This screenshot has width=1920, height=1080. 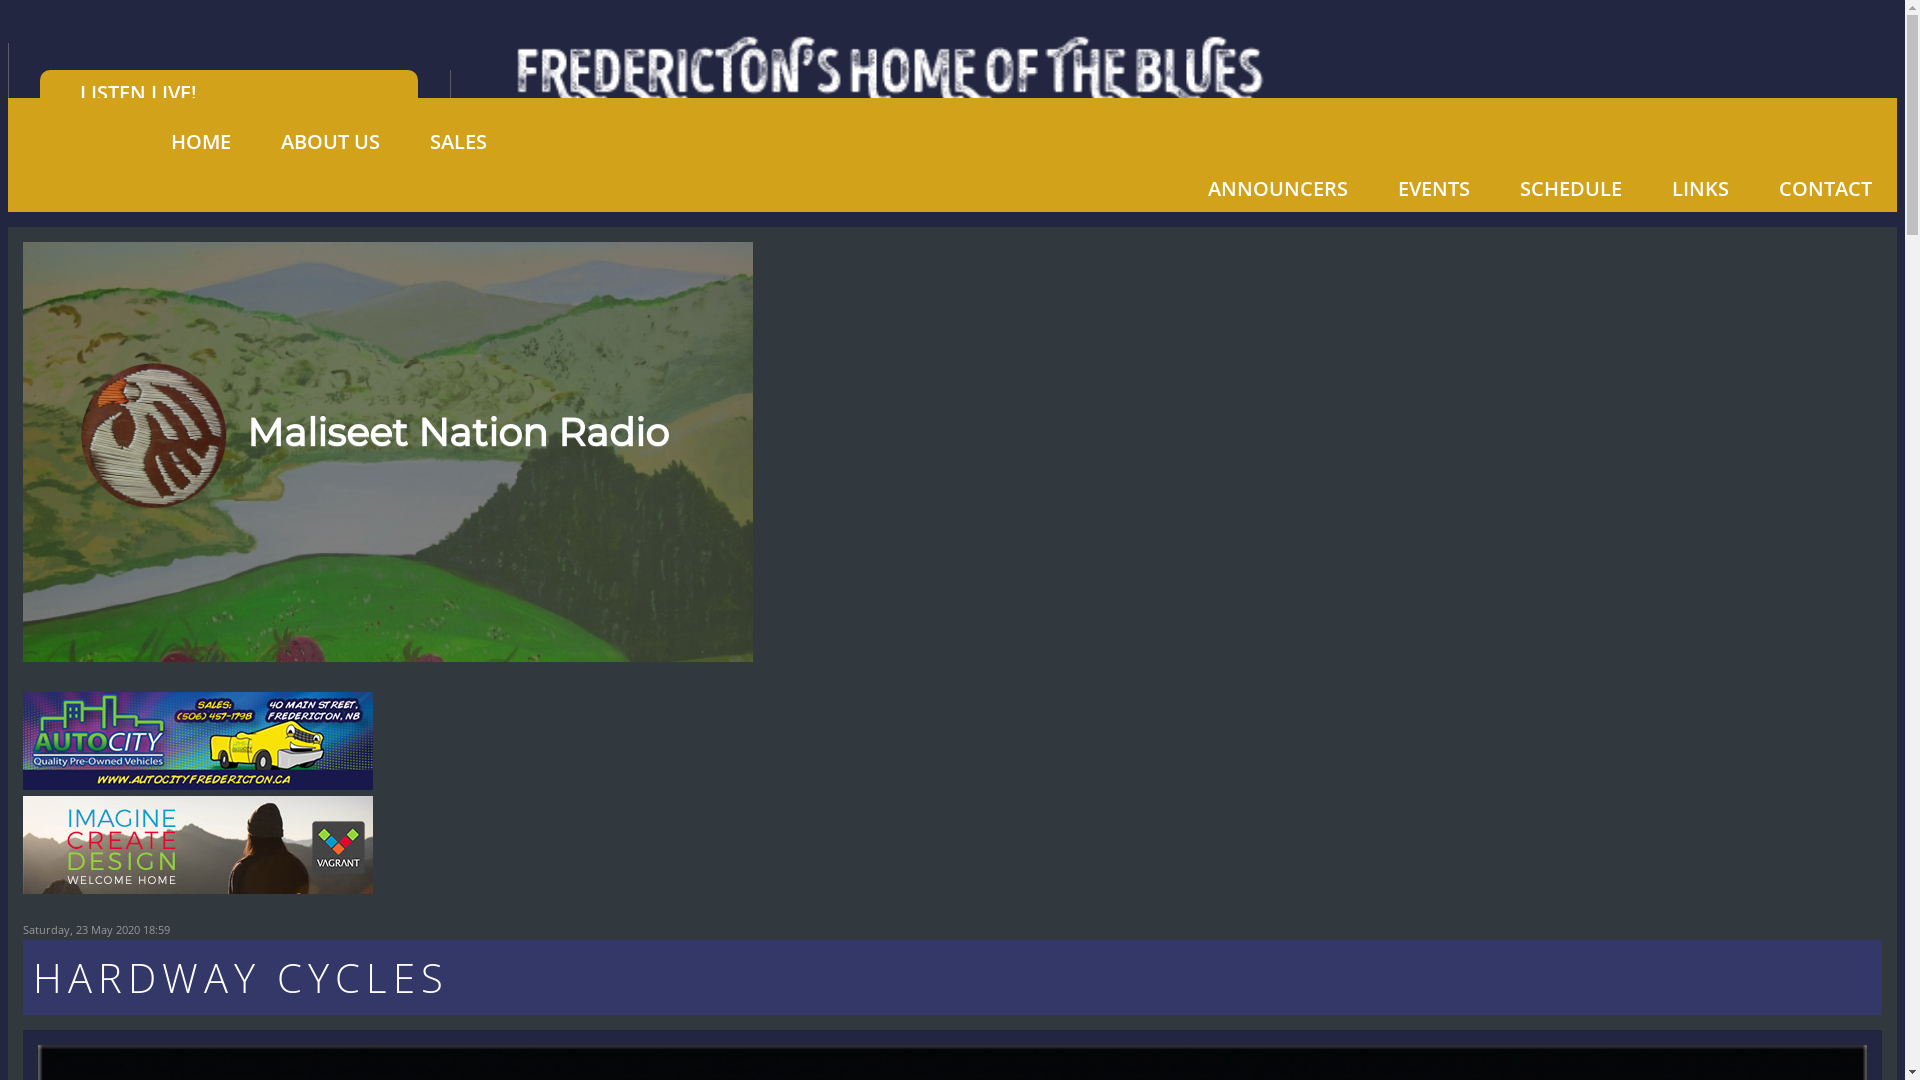 What do you see at coordinates (229, 94) in the screenshot?
I see `LISTEN LIVE!` at bounding box center [229, 94].